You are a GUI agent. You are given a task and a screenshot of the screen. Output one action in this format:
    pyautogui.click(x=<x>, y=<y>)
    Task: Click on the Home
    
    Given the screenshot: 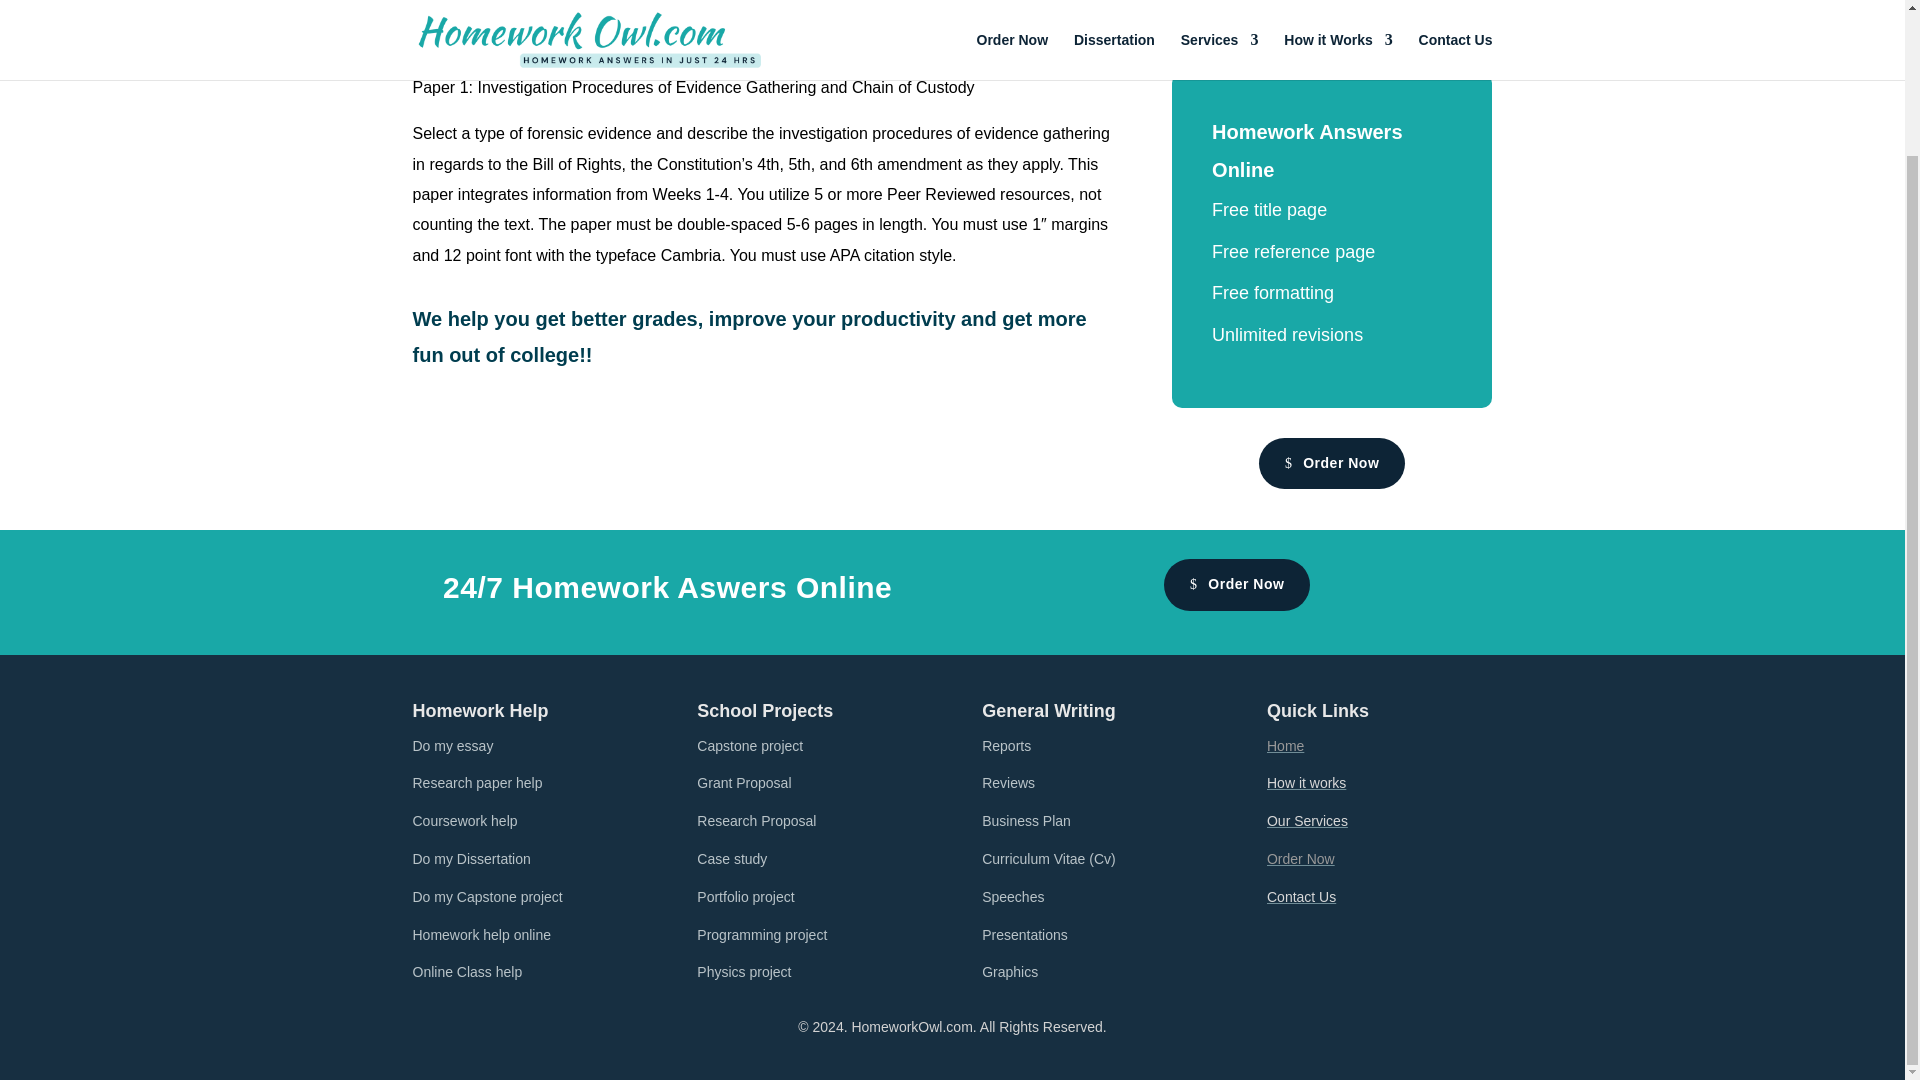 What is the action you would take?
    pyautogui.click(x=1285, y=745)
    